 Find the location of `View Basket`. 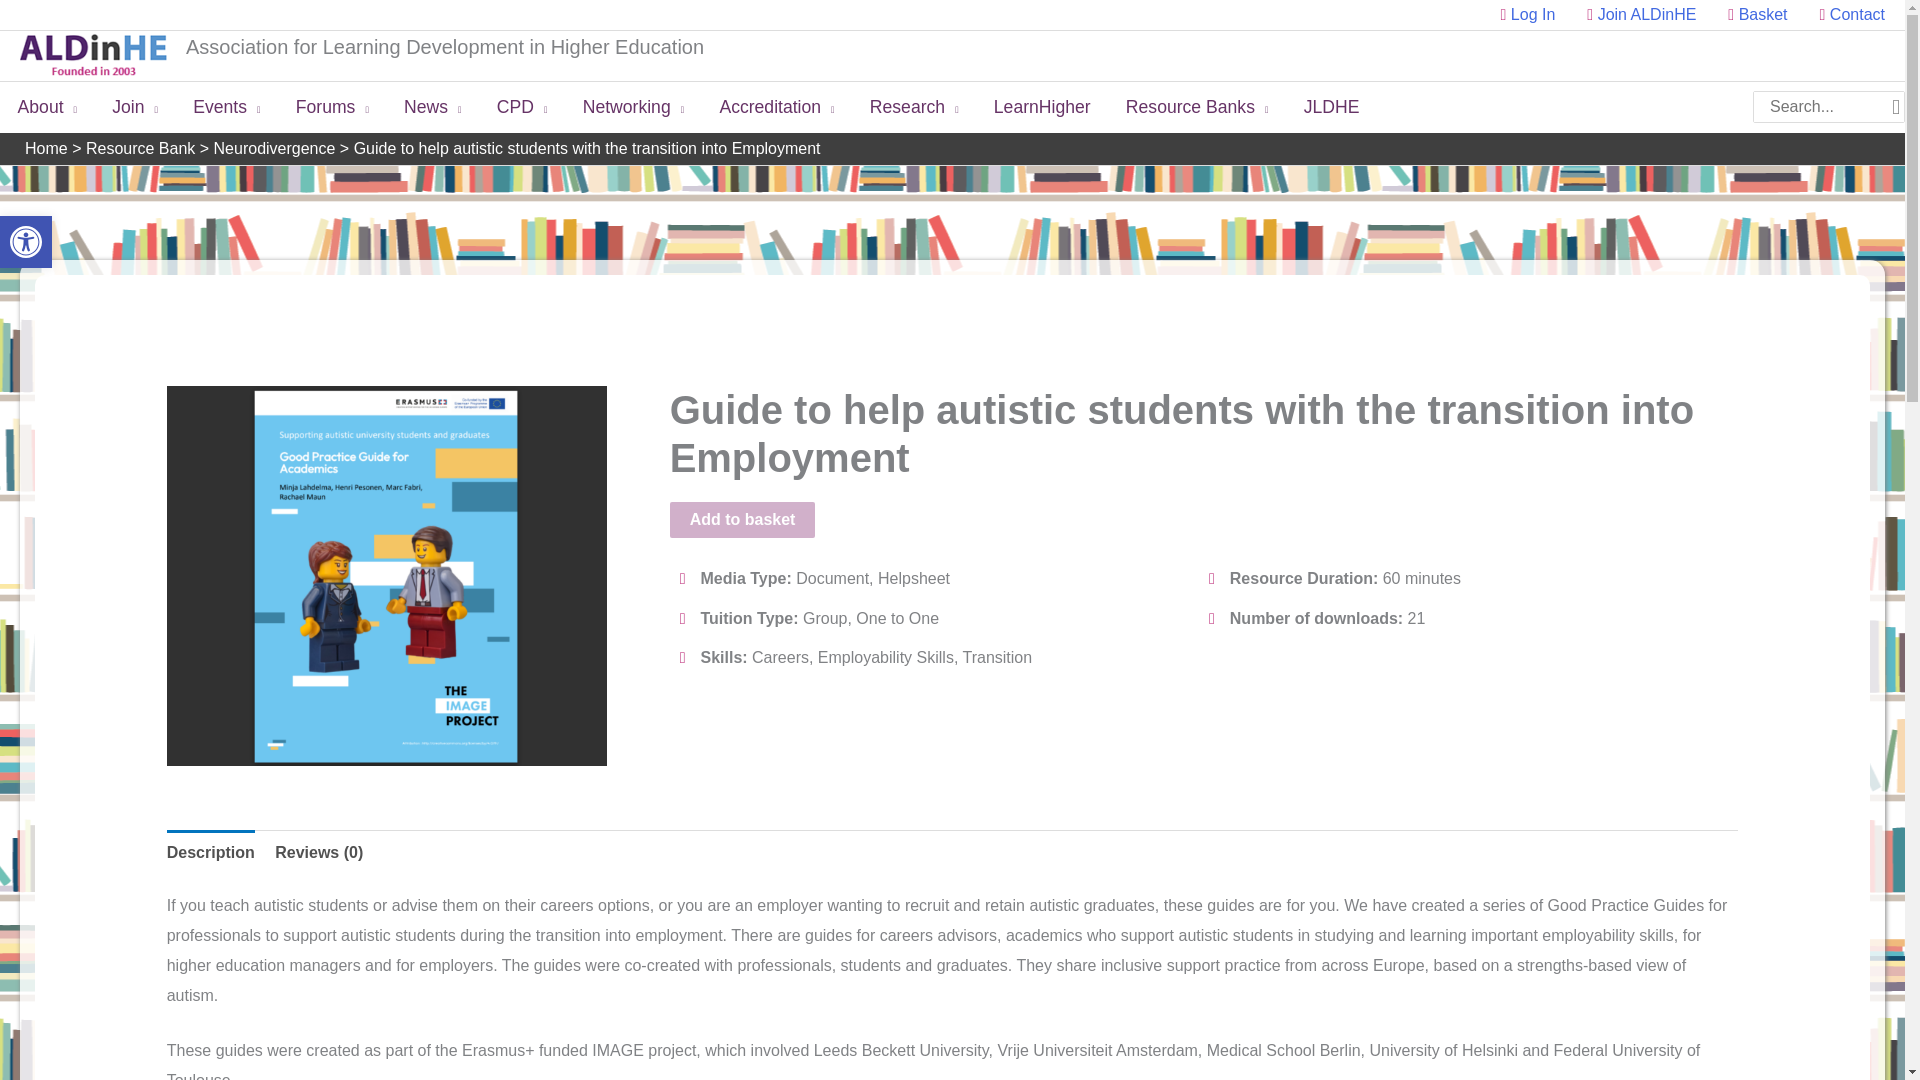

View Basket is located at coordinates (1641, 15).